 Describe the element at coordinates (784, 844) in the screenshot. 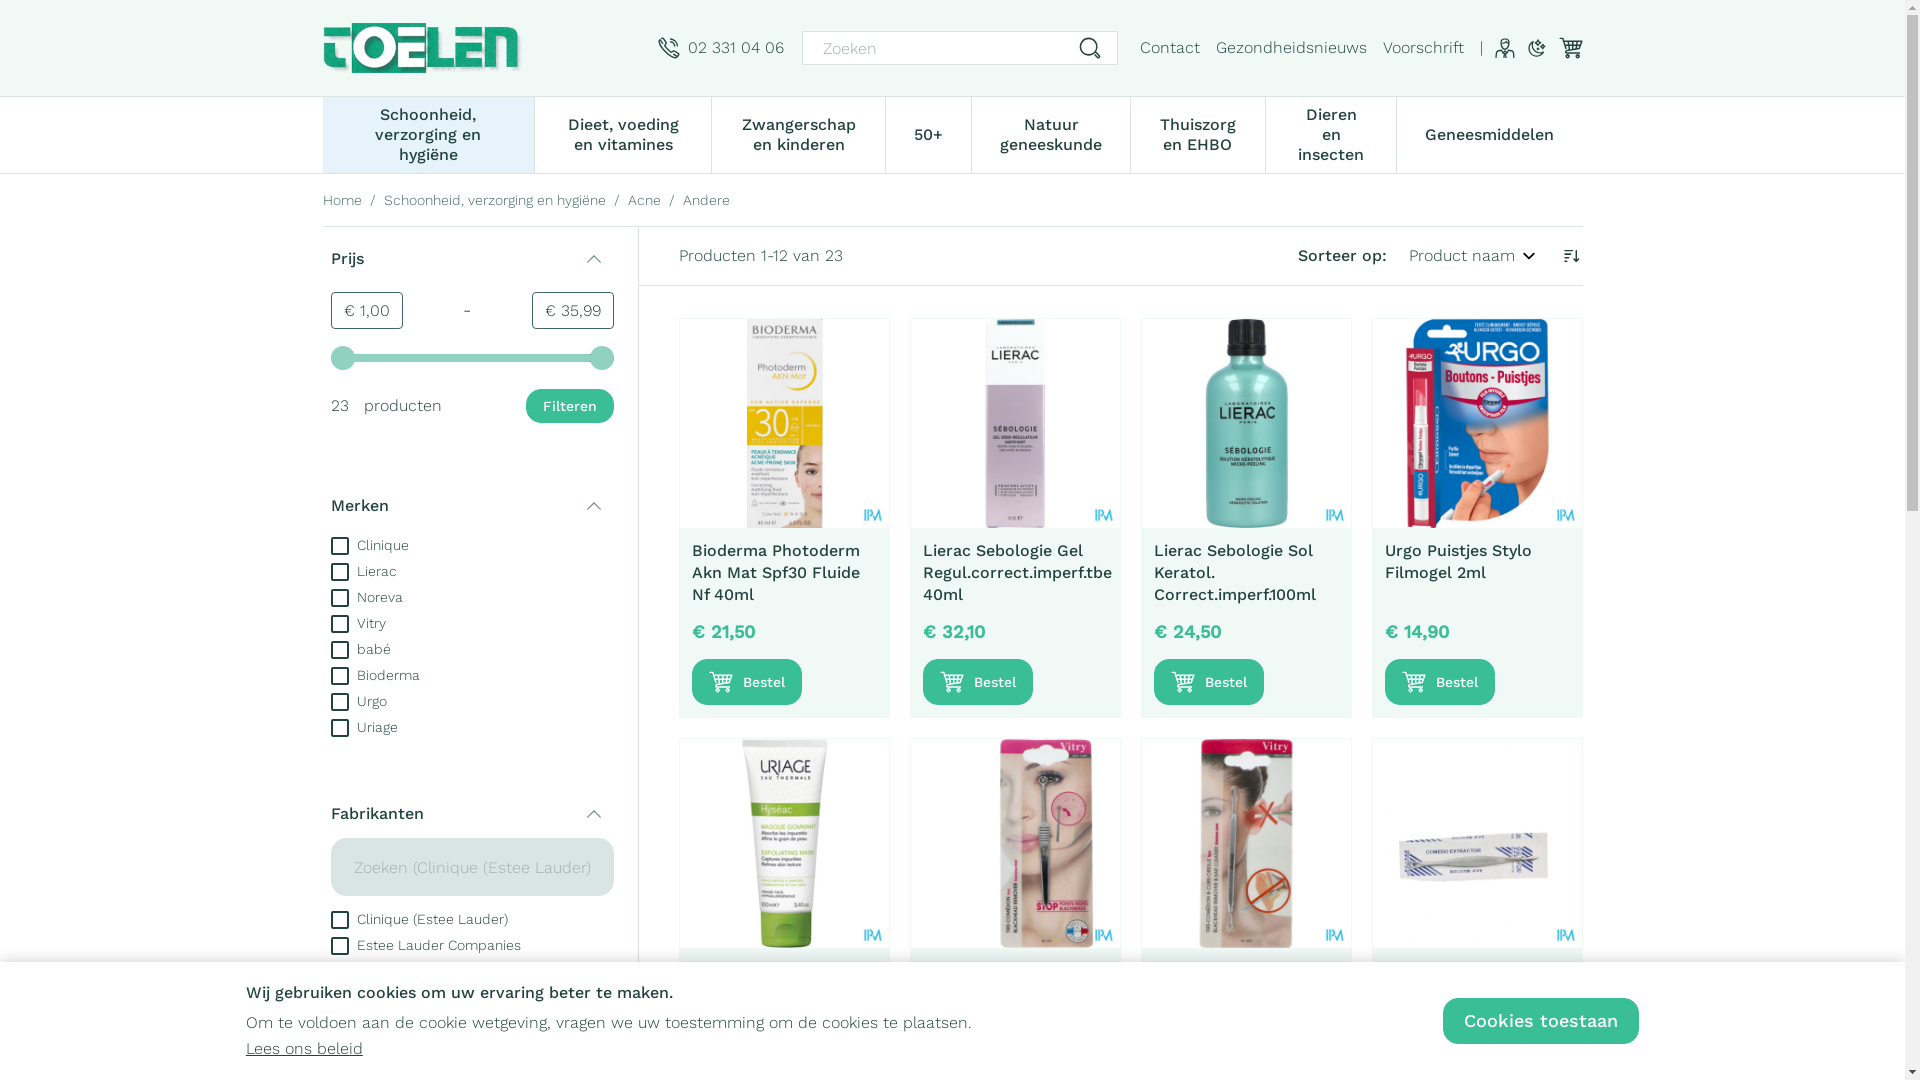

I see `Uriage Hyseac Scrubmasker 100ml` at that location.